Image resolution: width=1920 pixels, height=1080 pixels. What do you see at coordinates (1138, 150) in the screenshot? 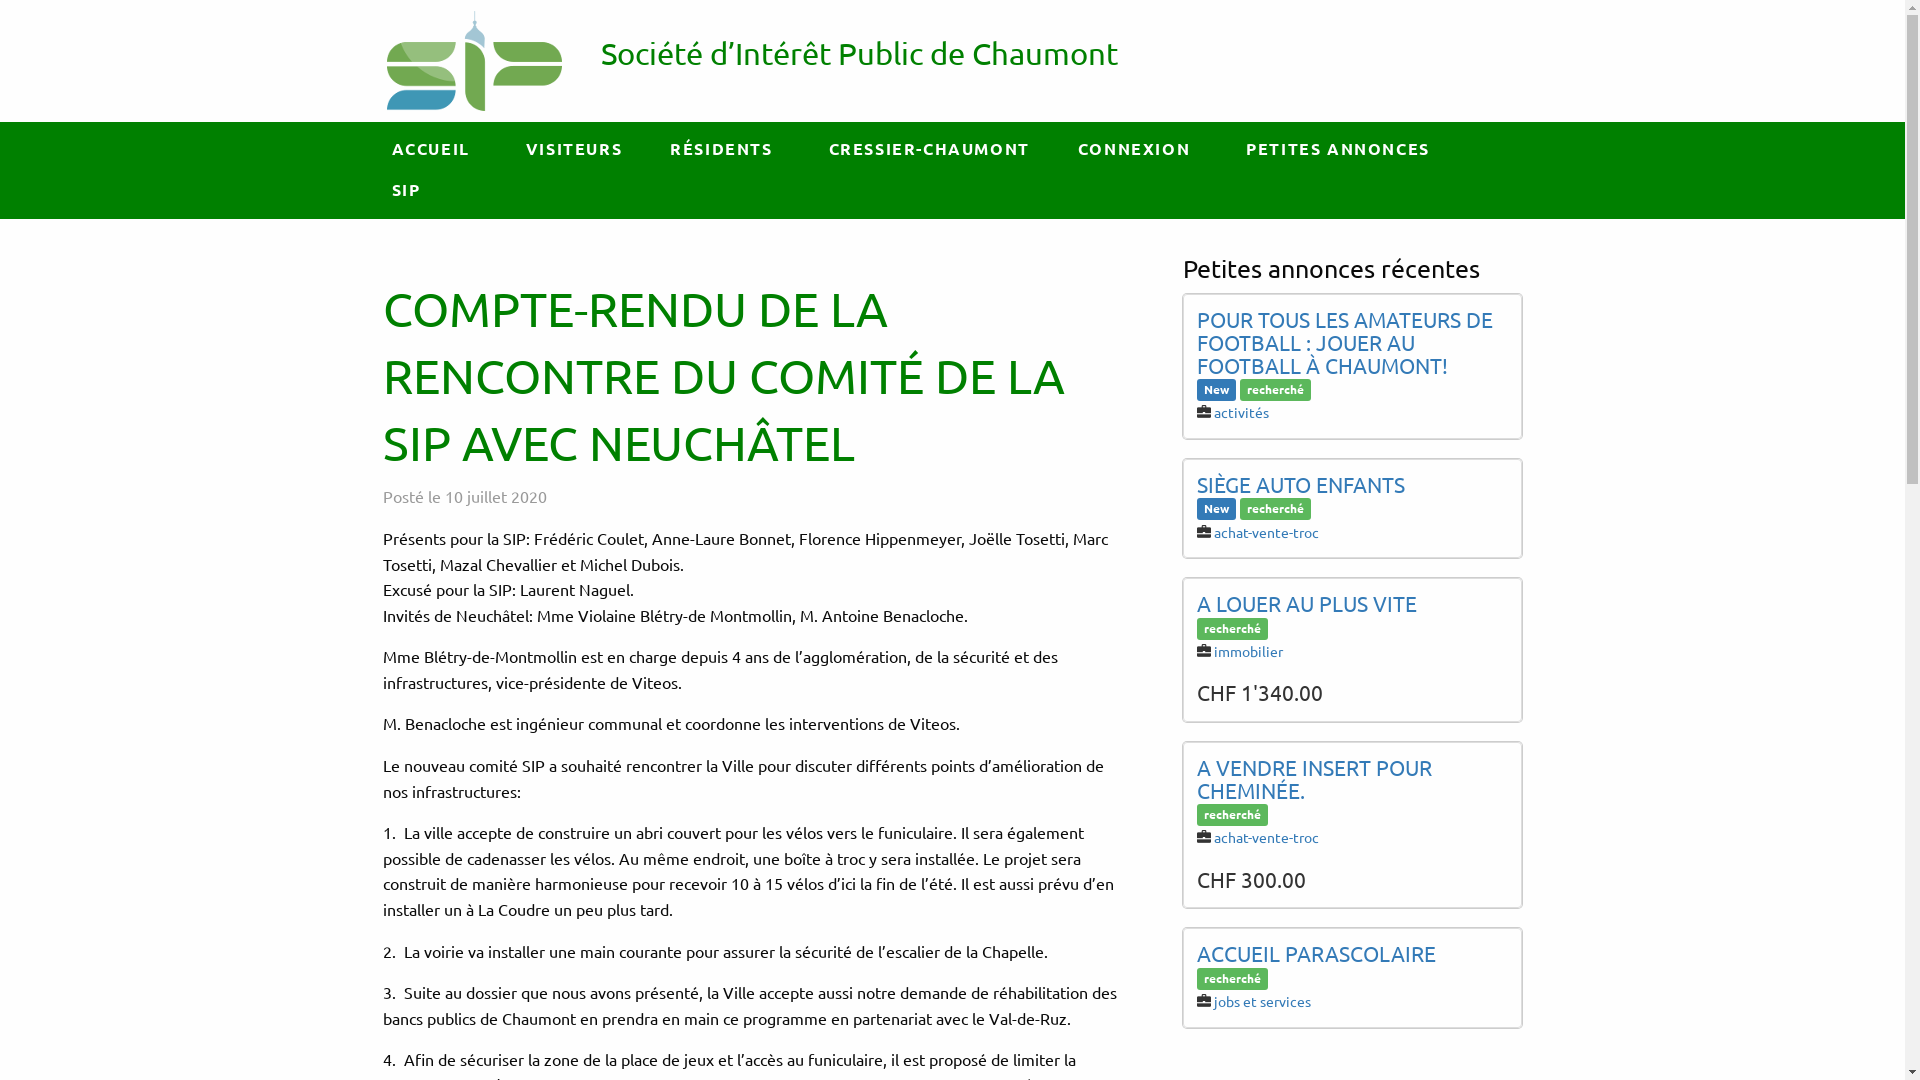
I see `CONNEXION` at bounding box center [1138, 150].